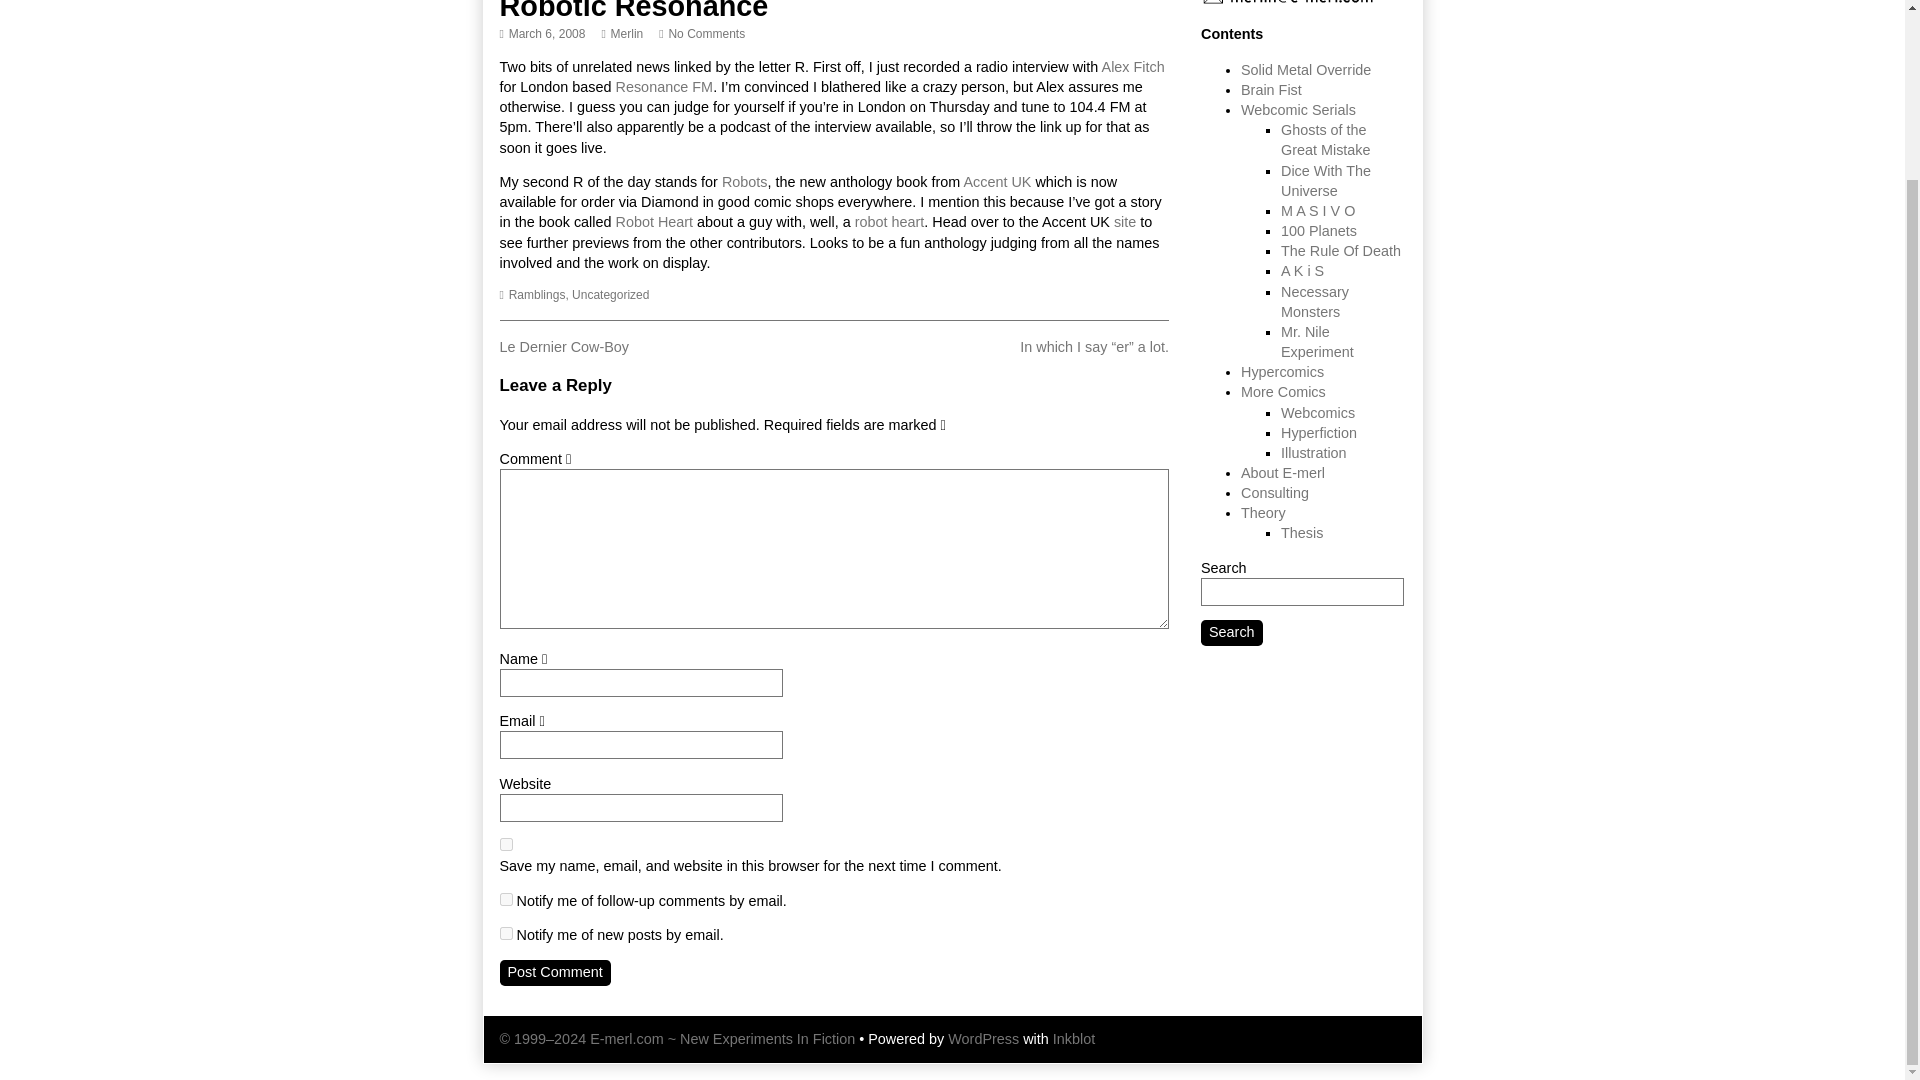 This screenshot has width=1920, height=1080. I want to click on robot heart, so click(997, 182).